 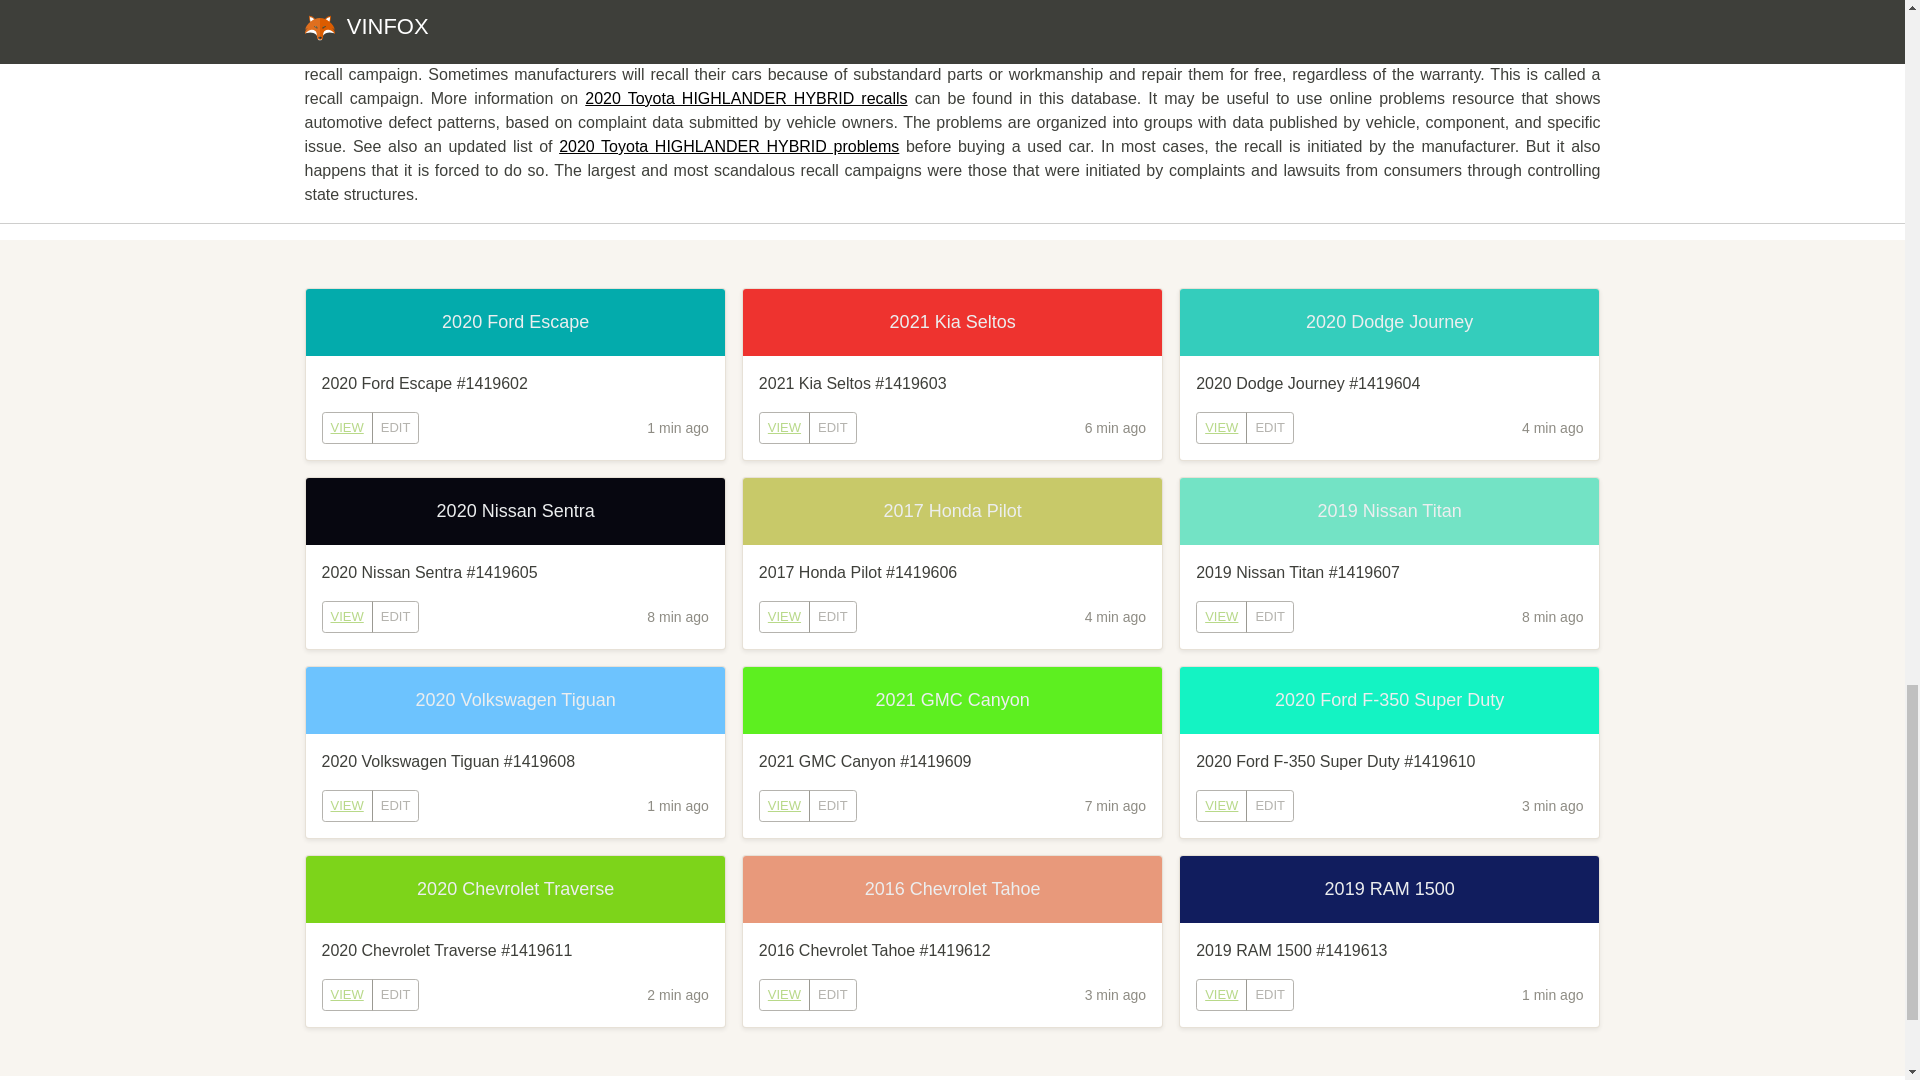 What do you see at coordinates (832, 427) in the screenshot?
I see `EDIT` at bounding box center [832, 427].